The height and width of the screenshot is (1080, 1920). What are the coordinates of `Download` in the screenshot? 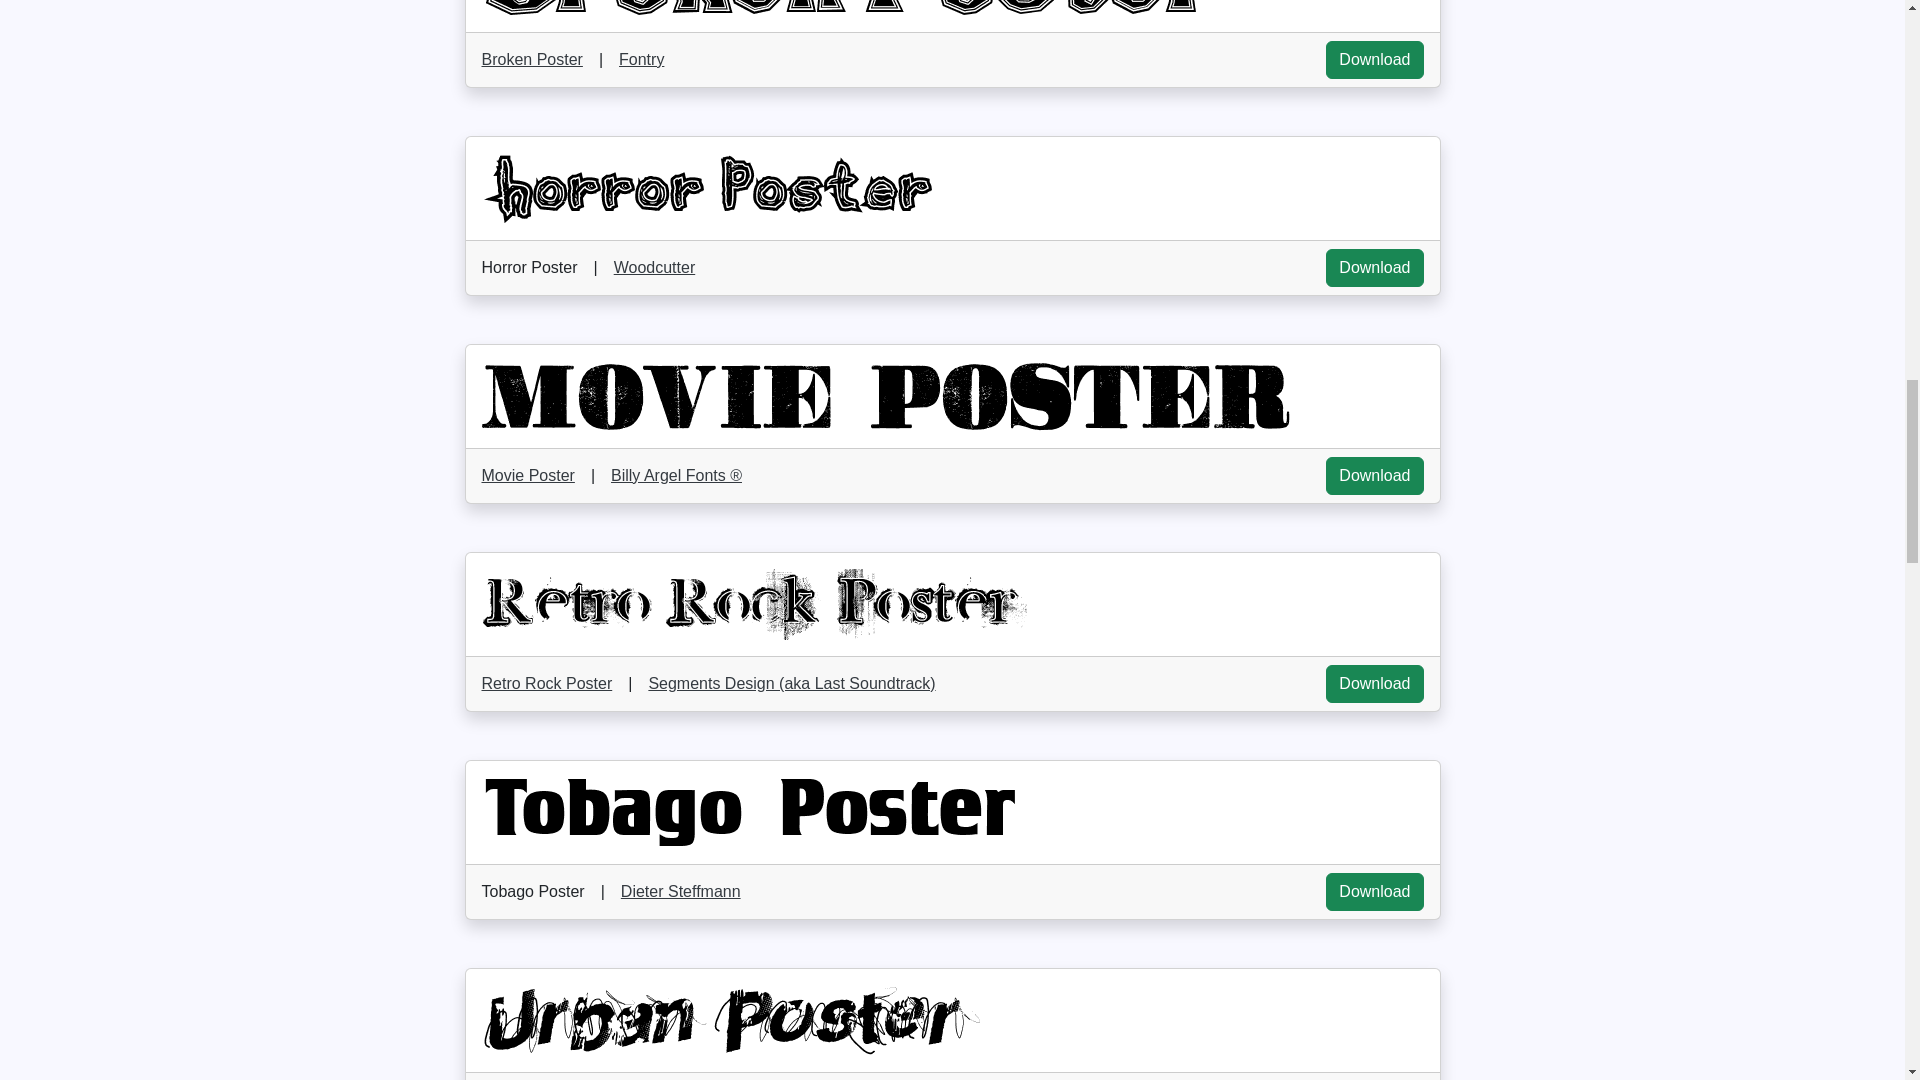 It's located at (1374, 684).